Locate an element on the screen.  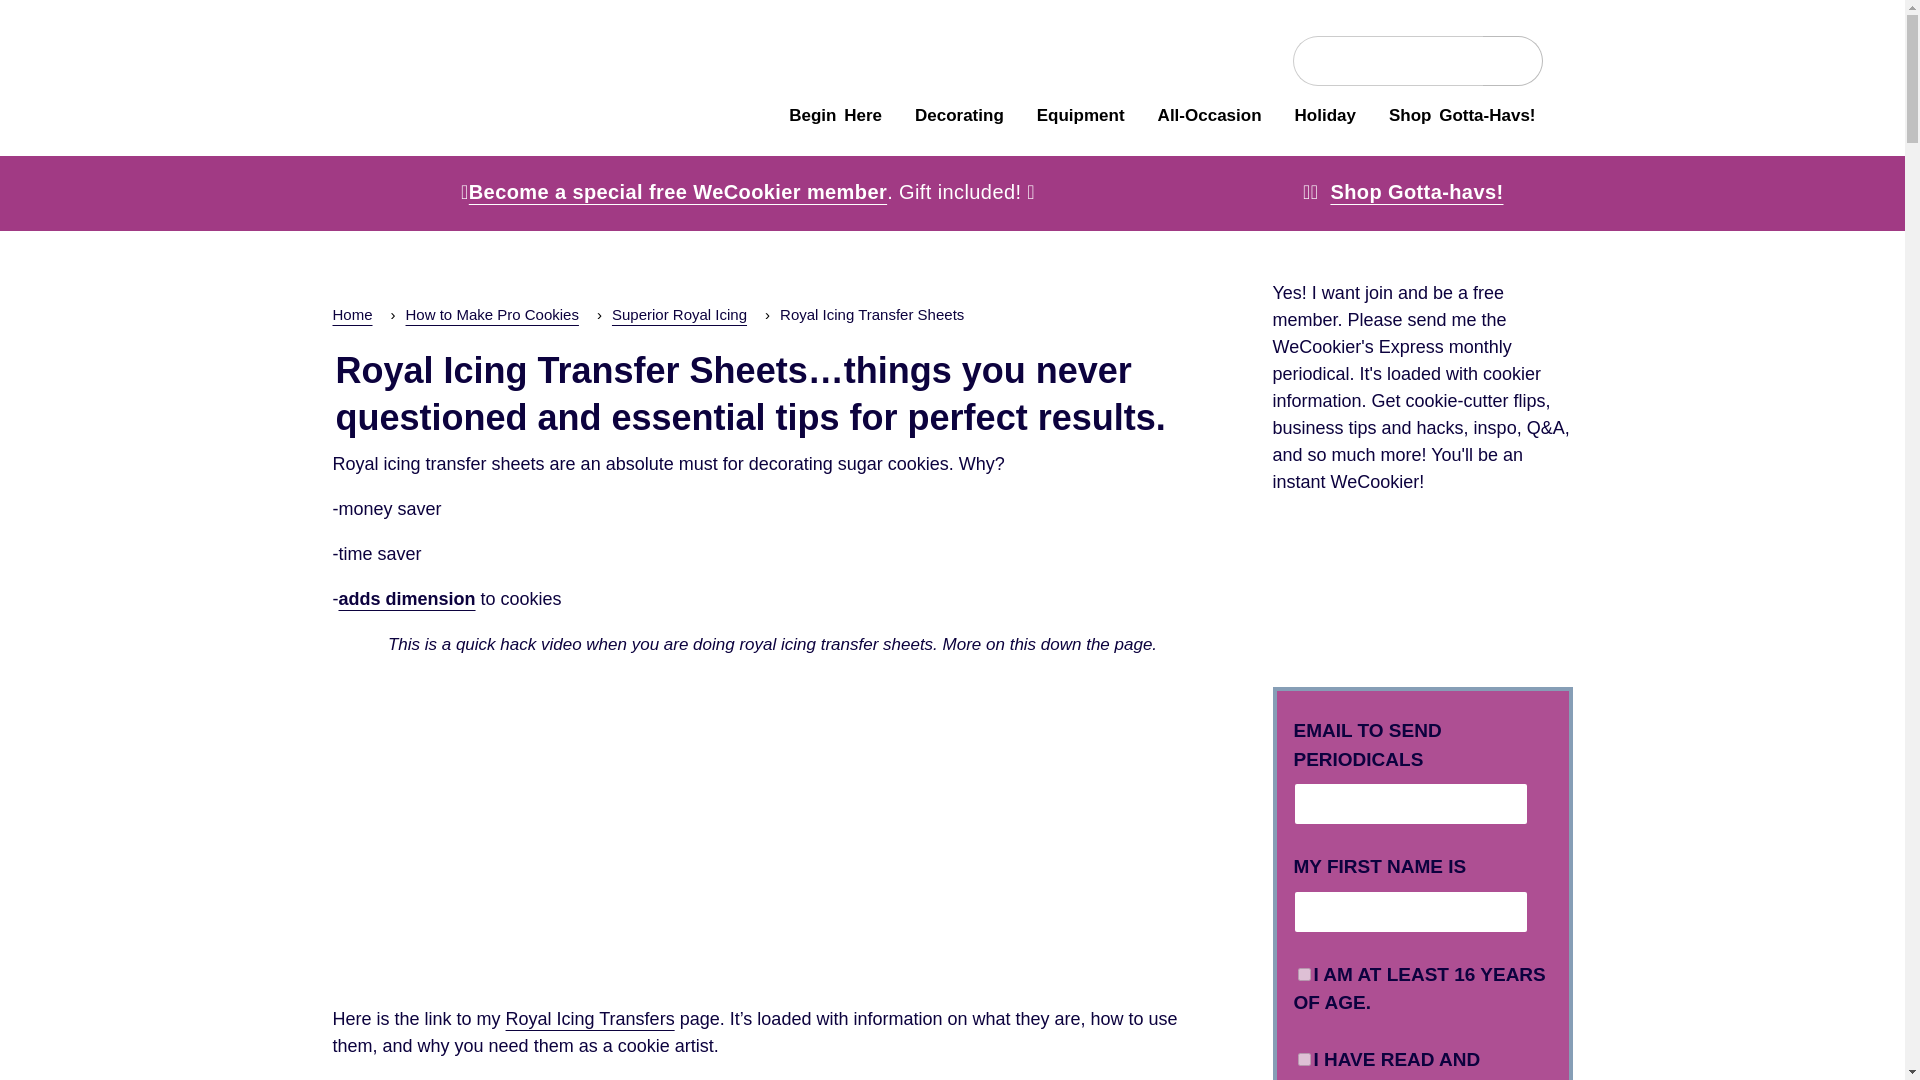
Home is located at coordinates (352, 314).